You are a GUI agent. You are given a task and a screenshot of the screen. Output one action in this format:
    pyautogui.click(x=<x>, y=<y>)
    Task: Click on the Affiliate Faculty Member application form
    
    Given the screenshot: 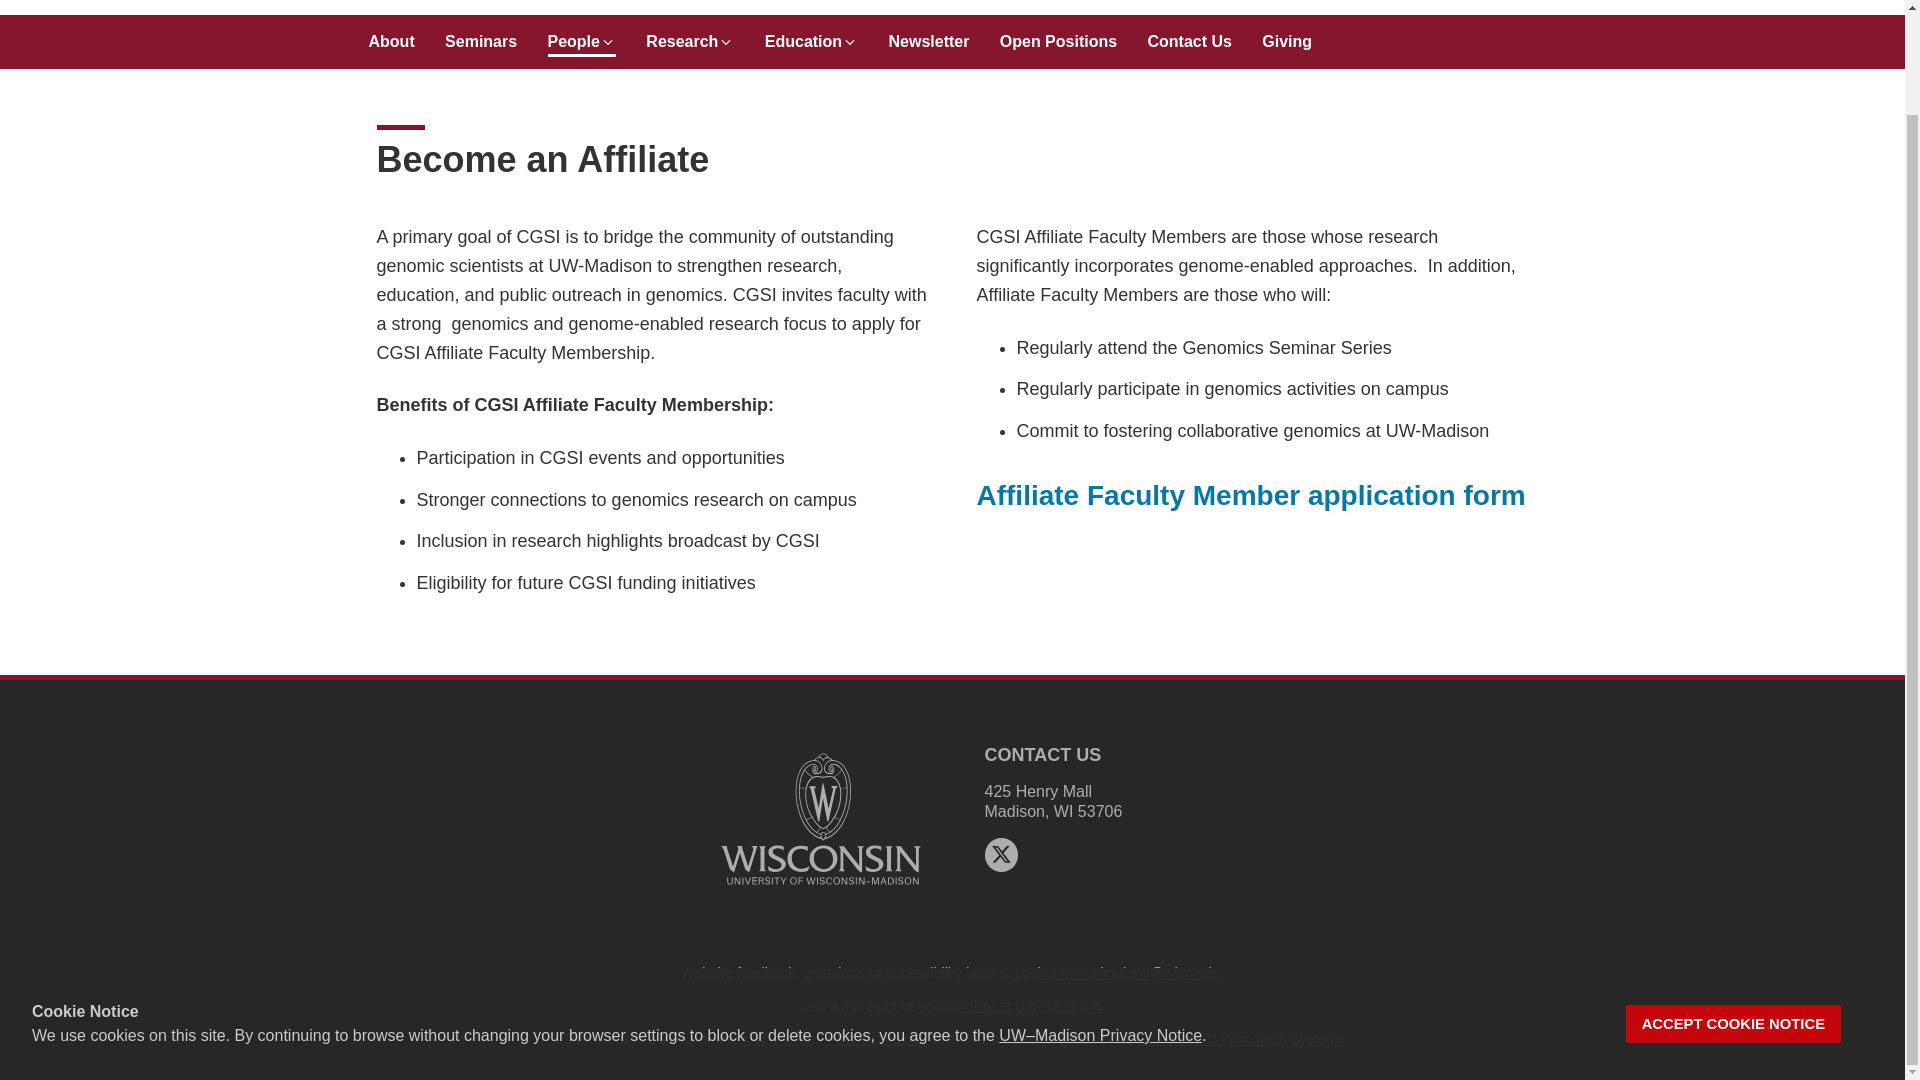 What is the action you would take?
    pyautogui.click(x=1250, y=494)
    